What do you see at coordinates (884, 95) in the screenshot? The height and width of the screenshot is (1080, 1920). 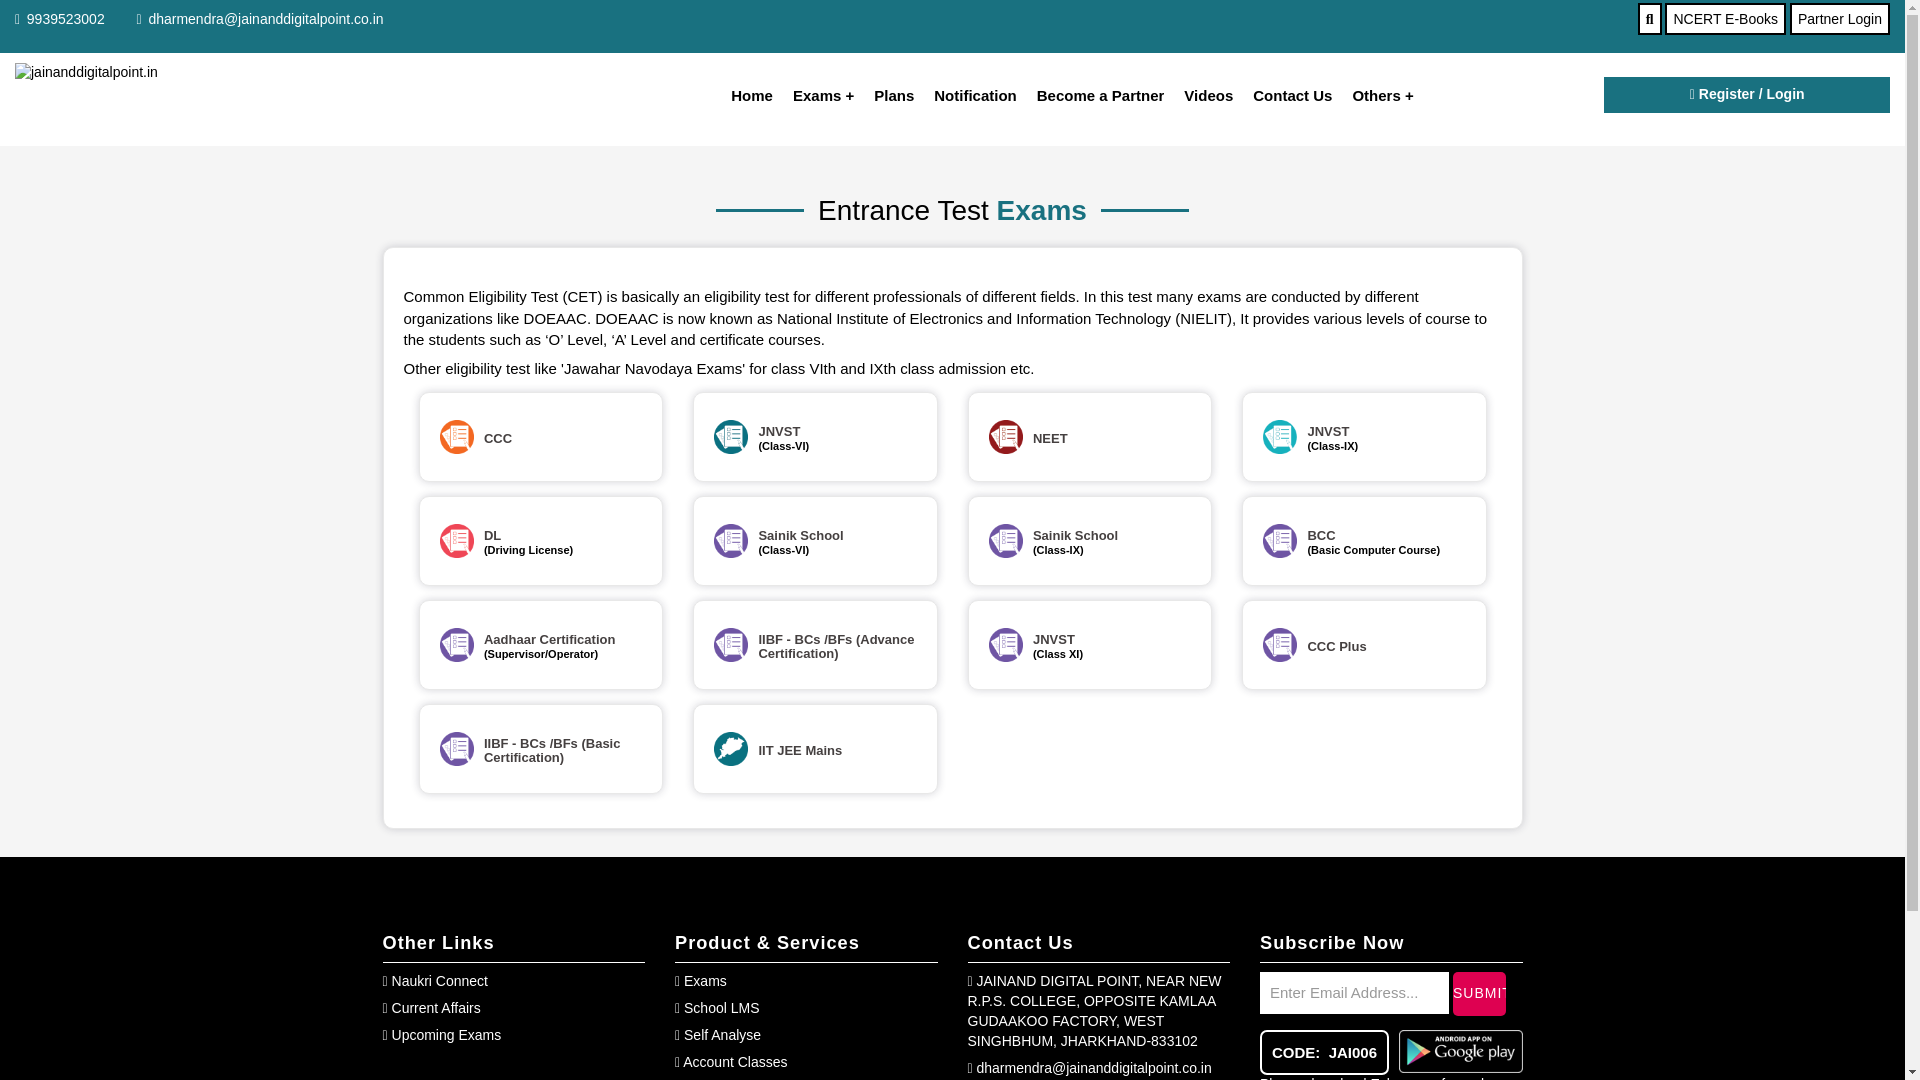 I see `Plans` at bounding box center [884, 95].